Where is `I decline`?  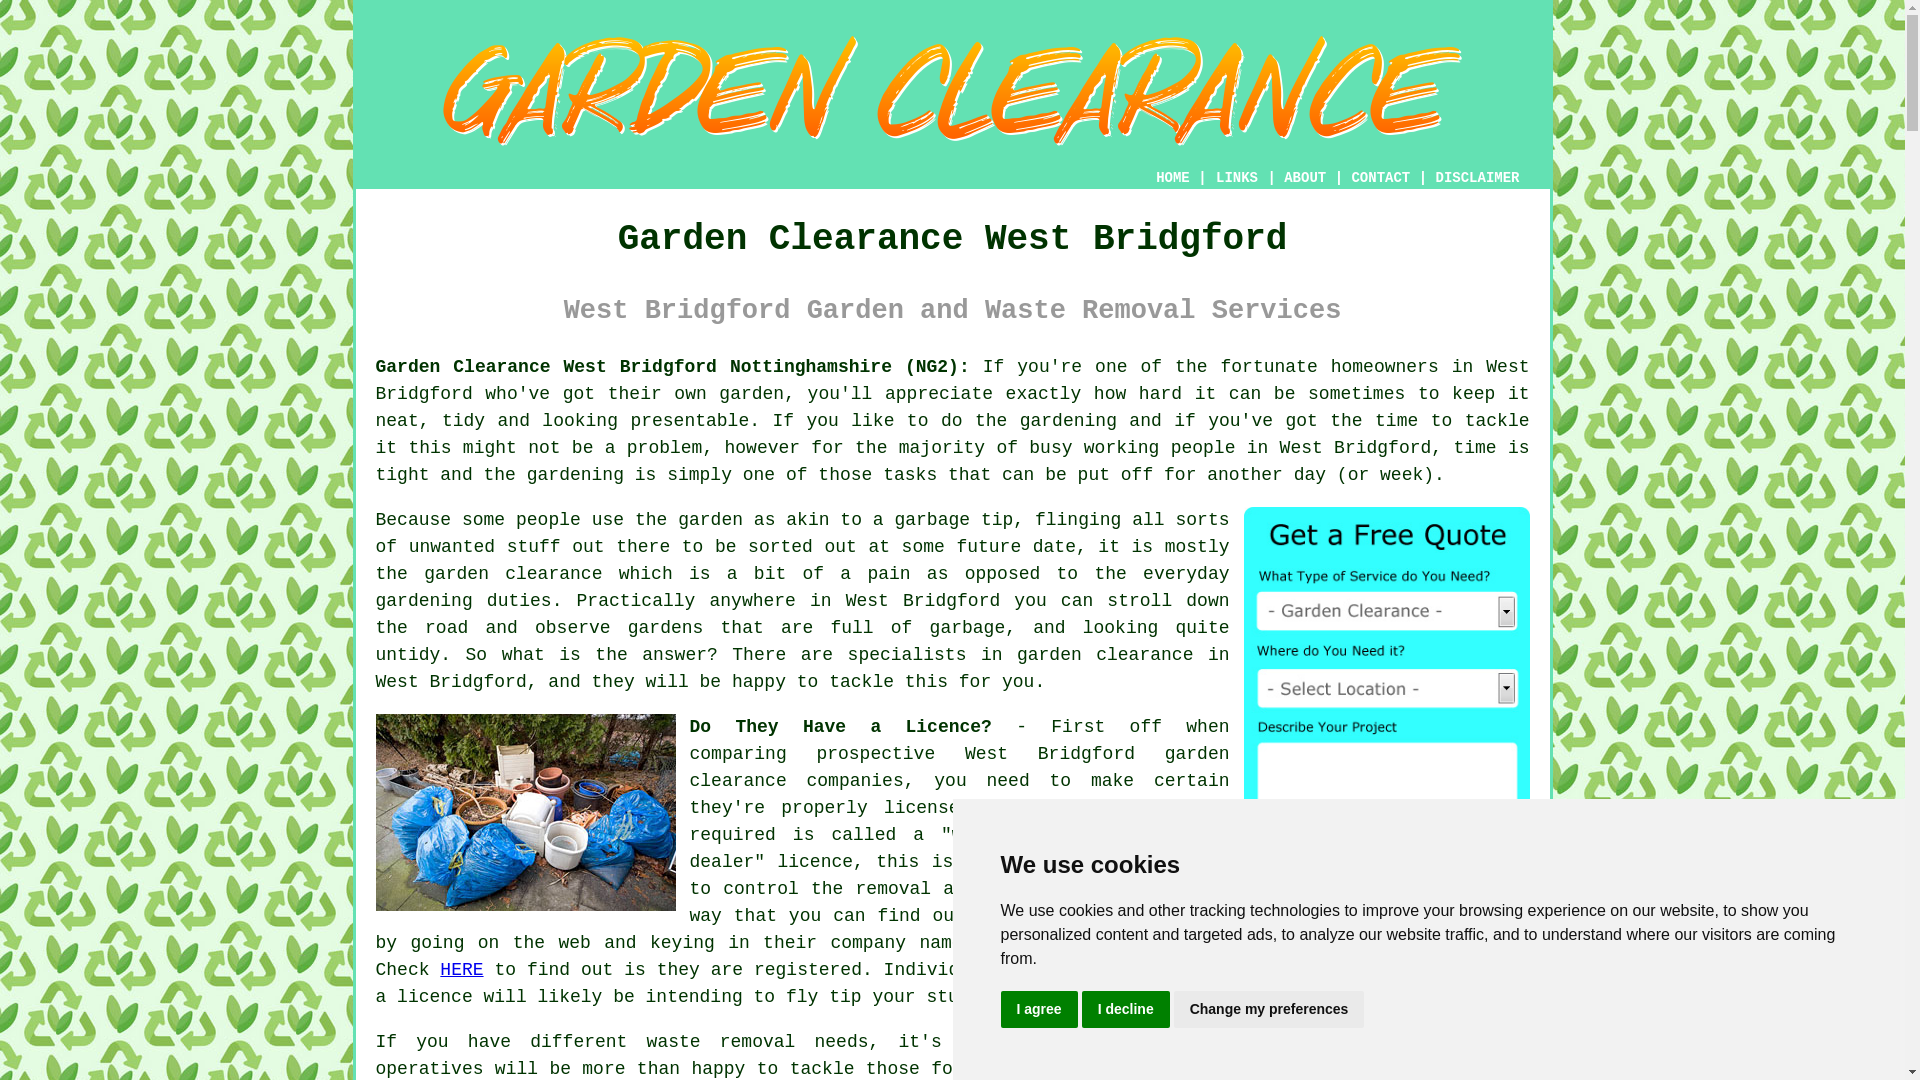
I decline is located at coordinates (1126, 1010).